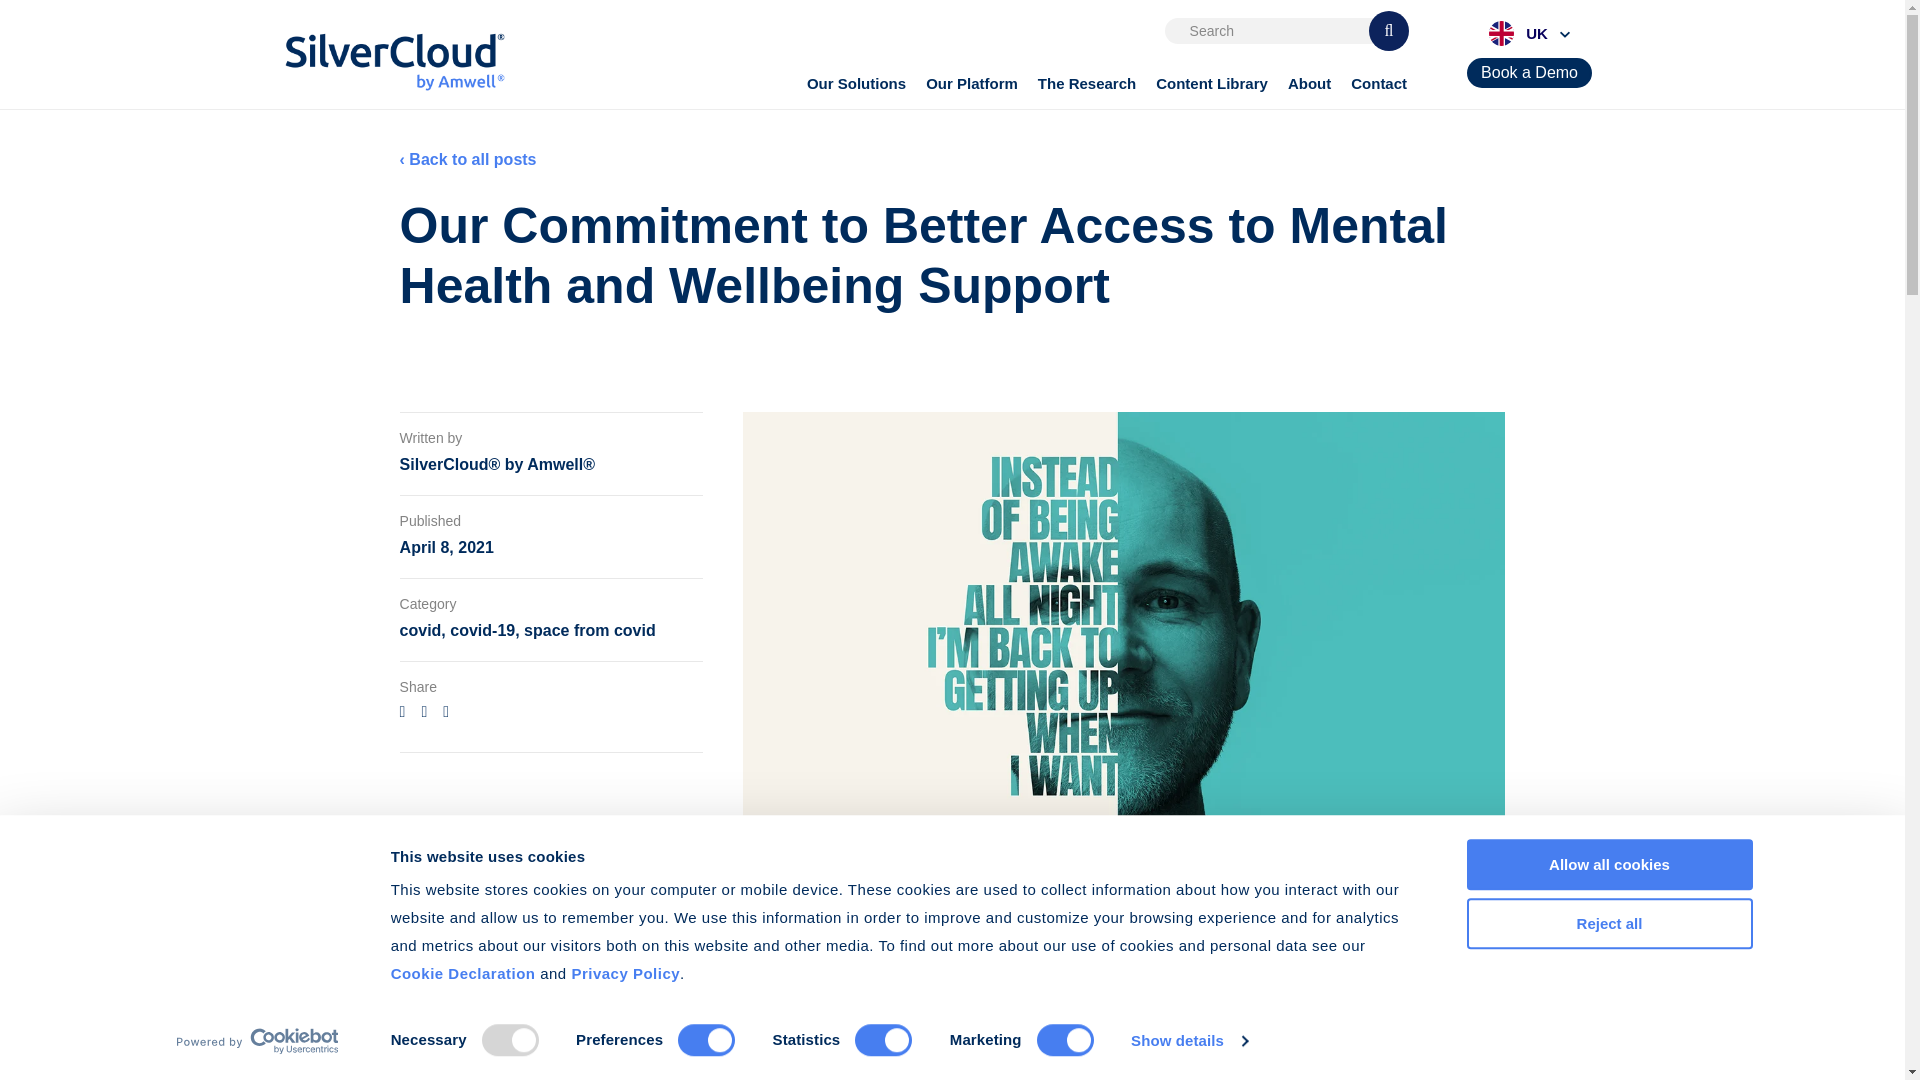  I want to click on Cookie Declaration, so click(463, 973).